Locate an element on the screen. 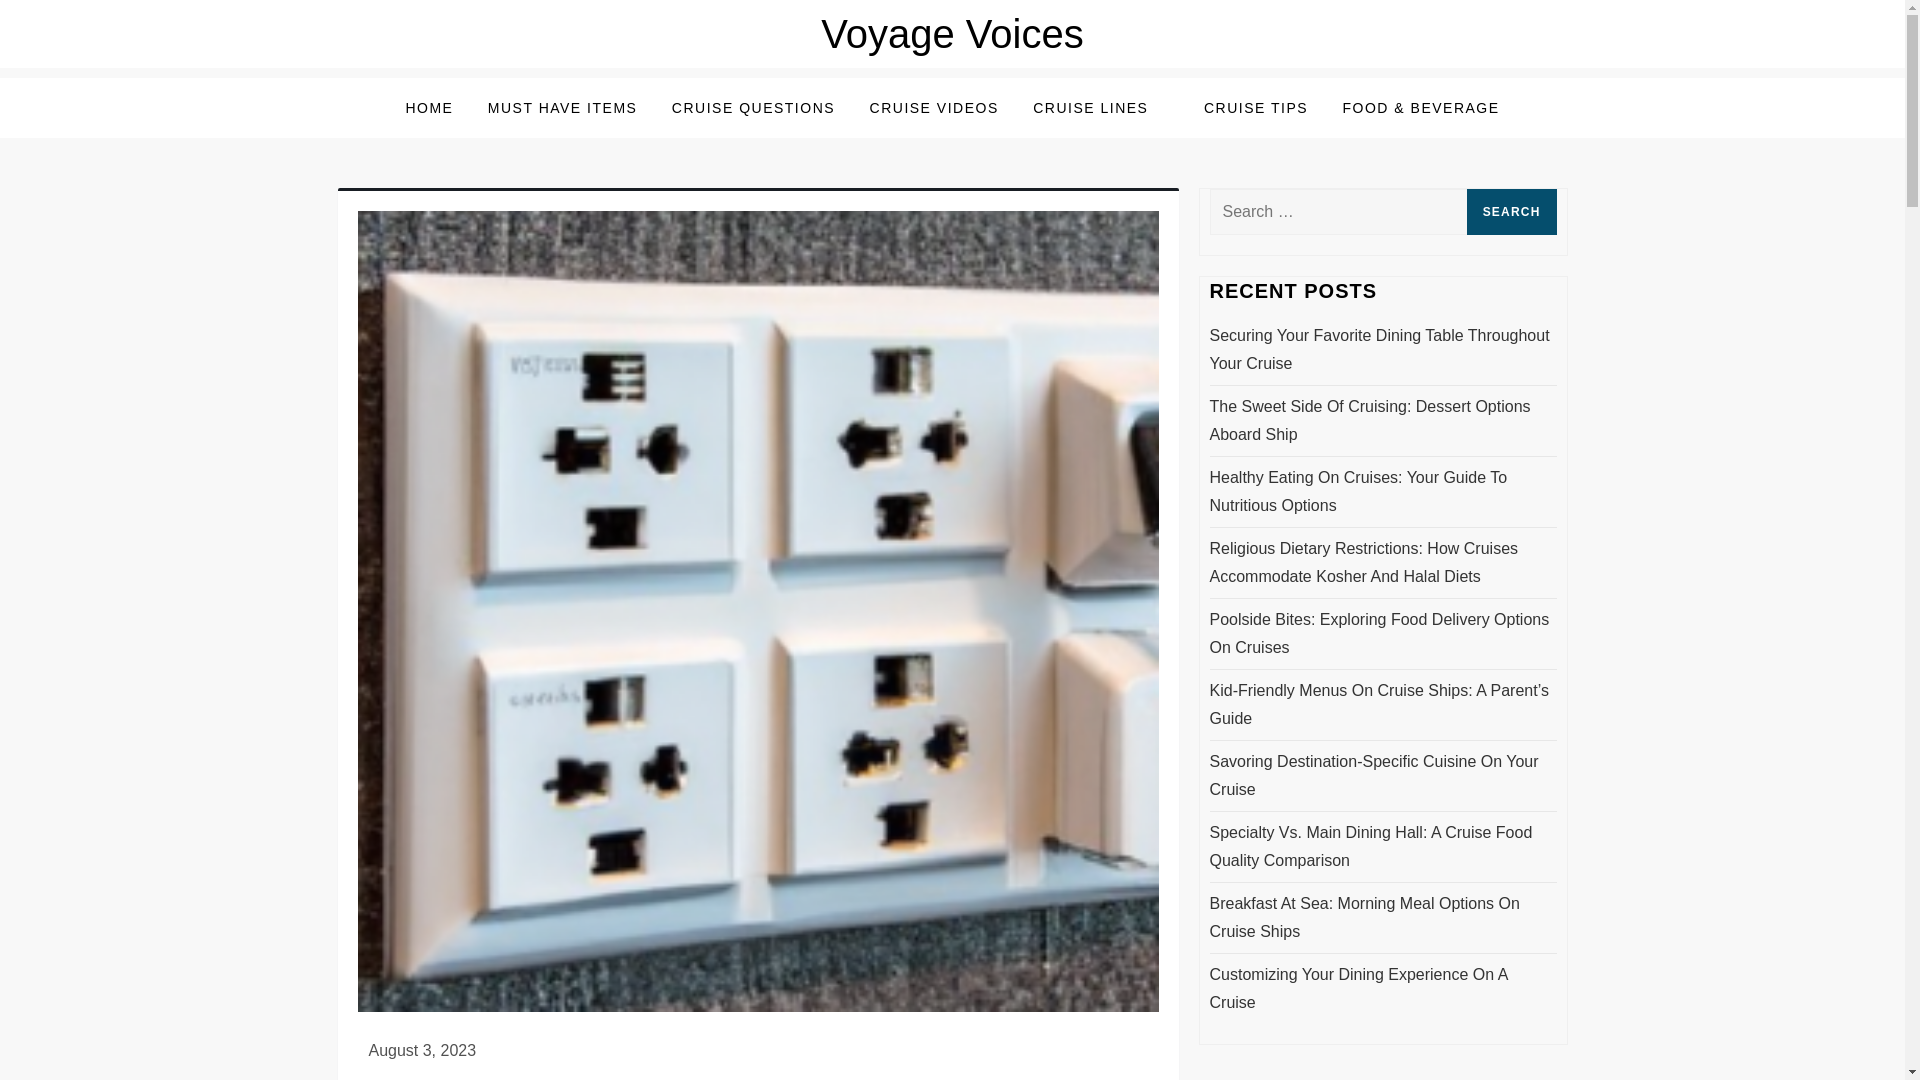 The width and height of the screenshot is (1920, 1080). MUST HAVE ITEMS is located at coordinates (562, 108).